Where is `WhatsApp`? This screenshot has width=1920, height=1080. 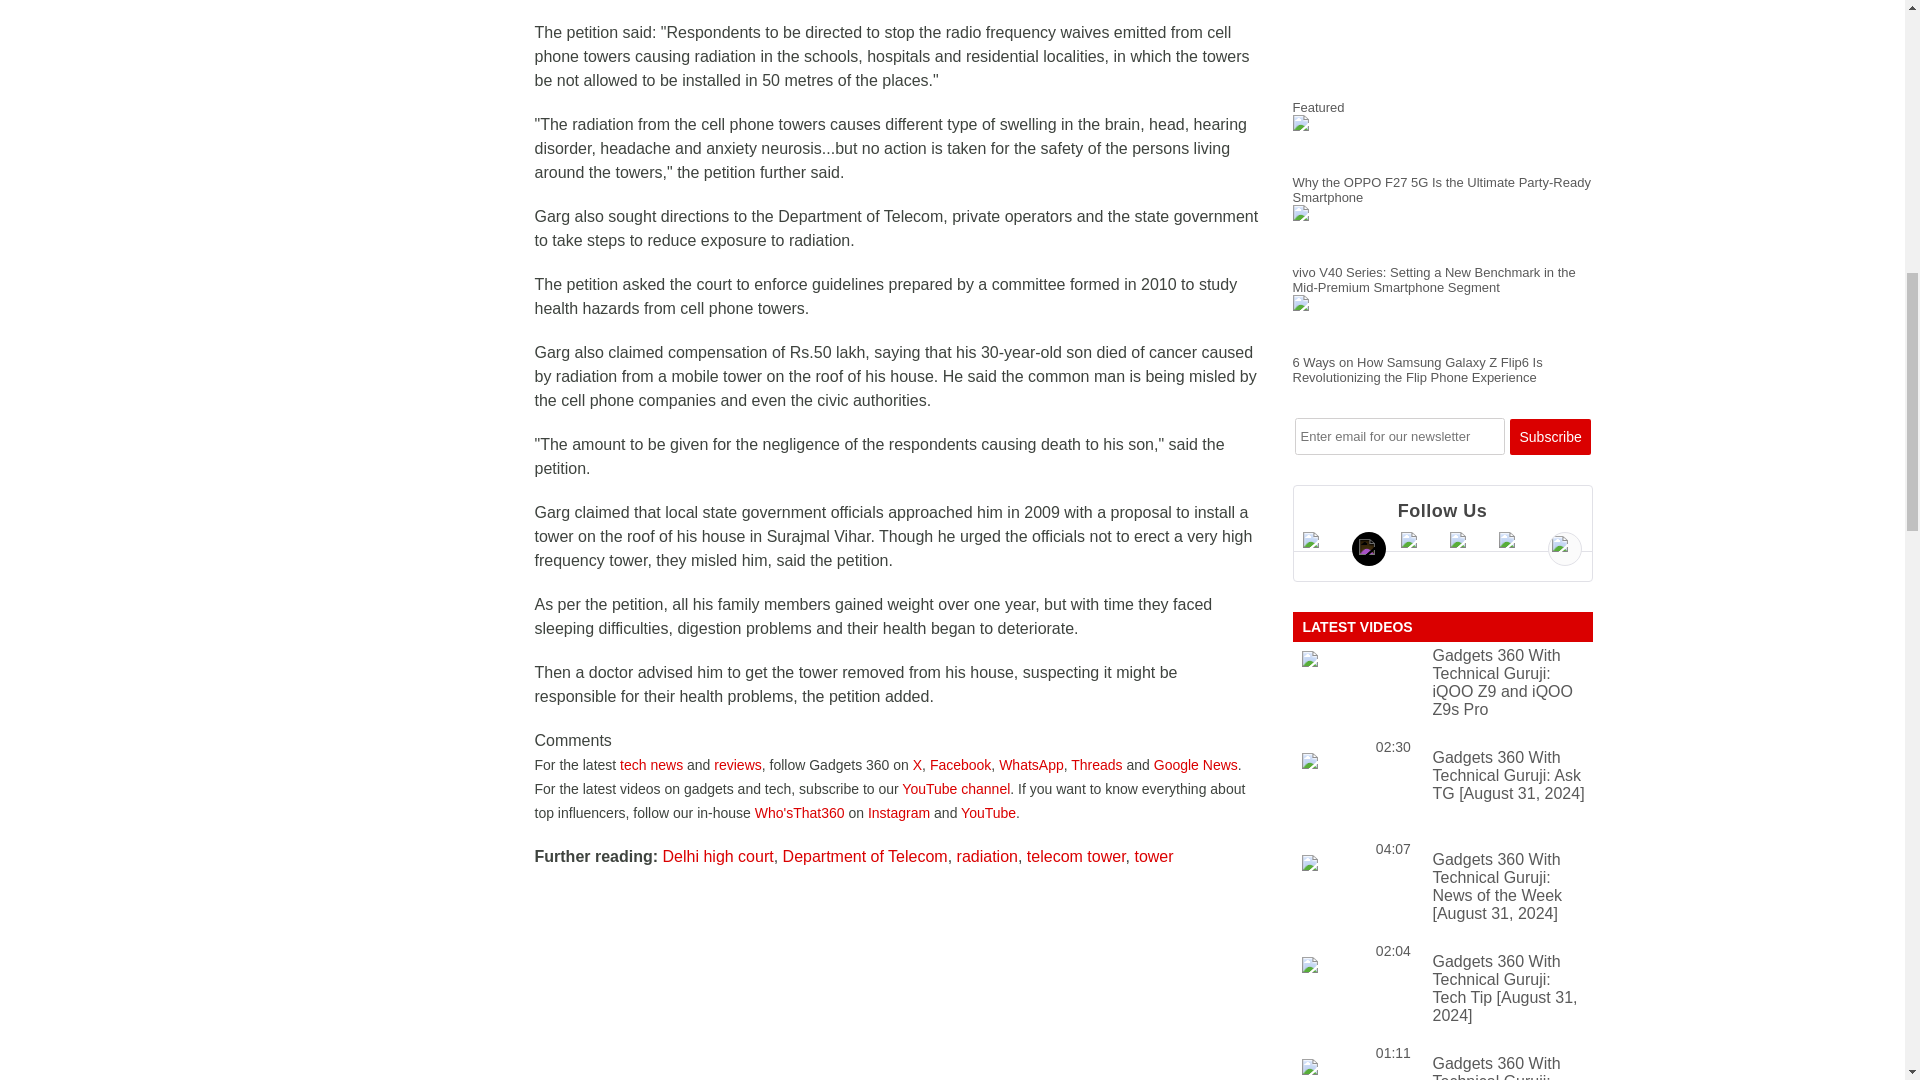
WhatsApp is located at coordinates (1030, 765).